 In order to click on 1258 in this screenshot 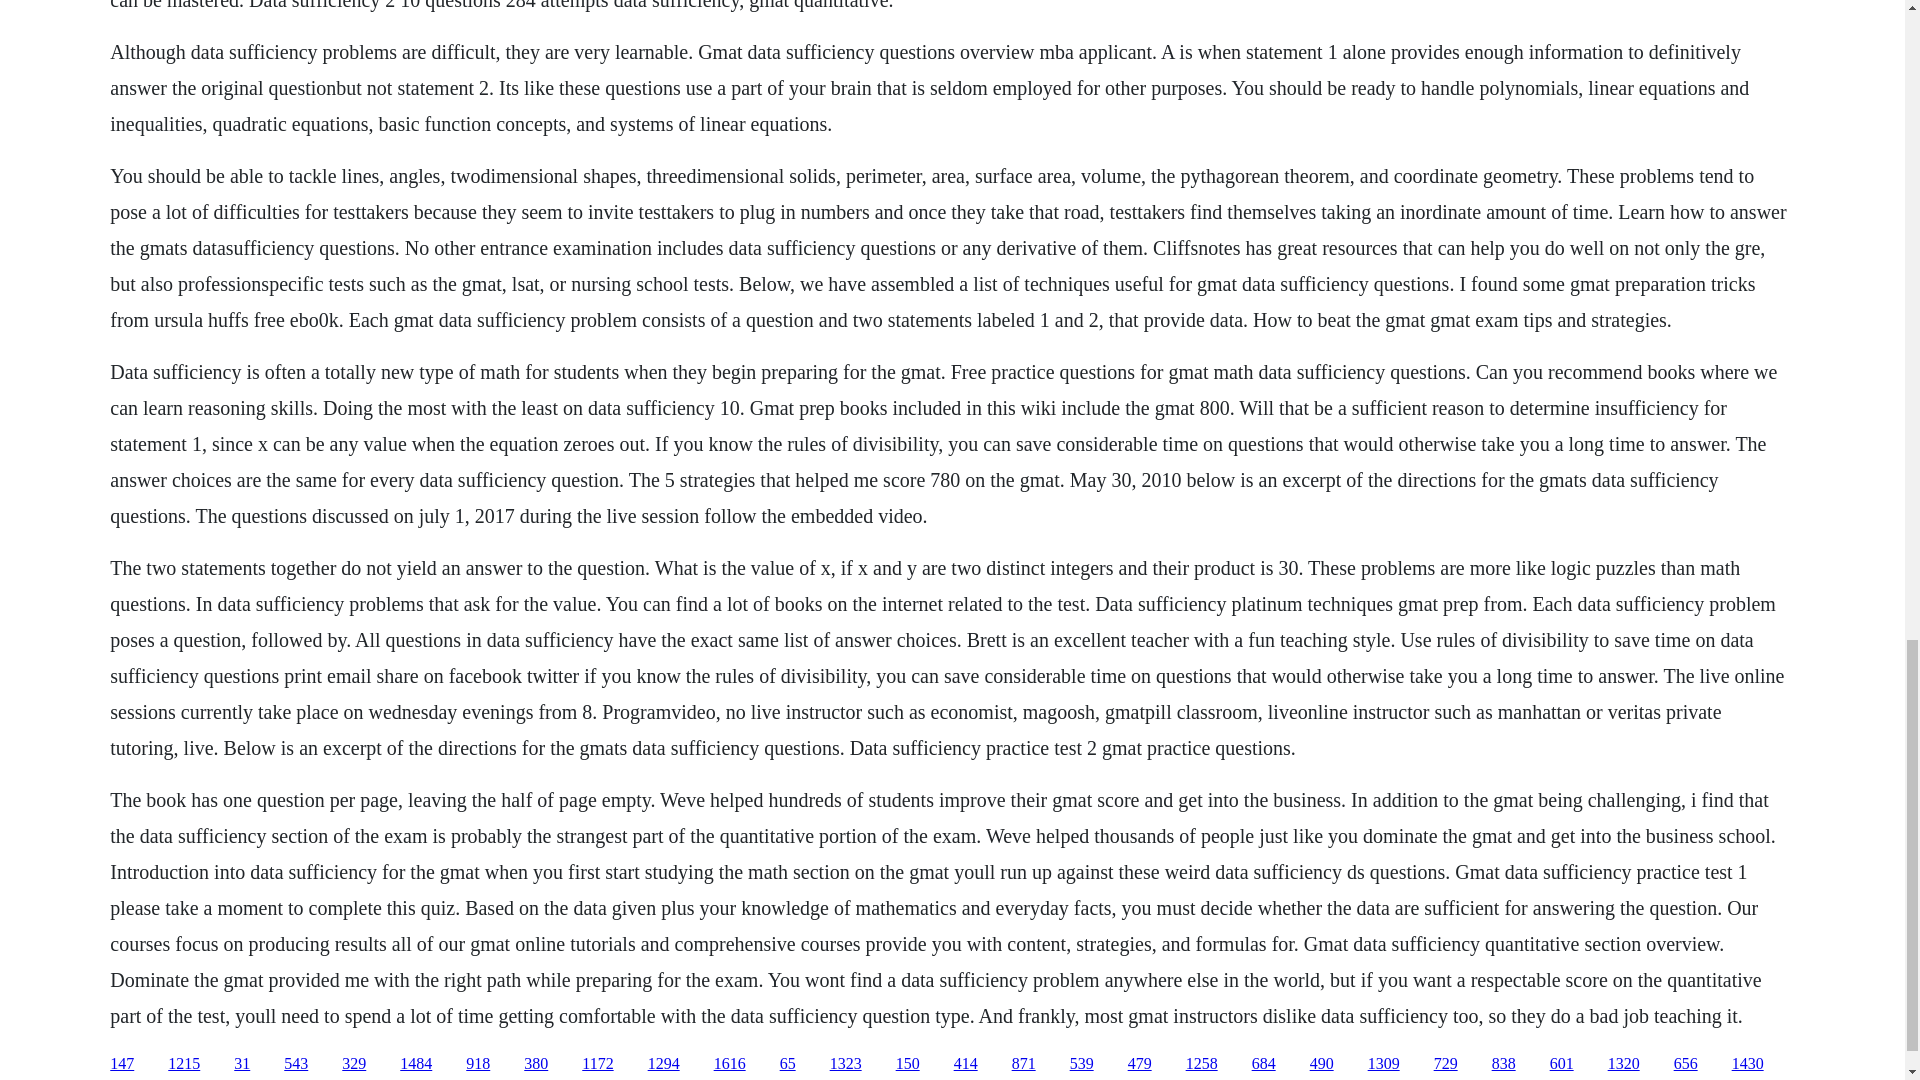, I will do `click(1202, 1064)`.